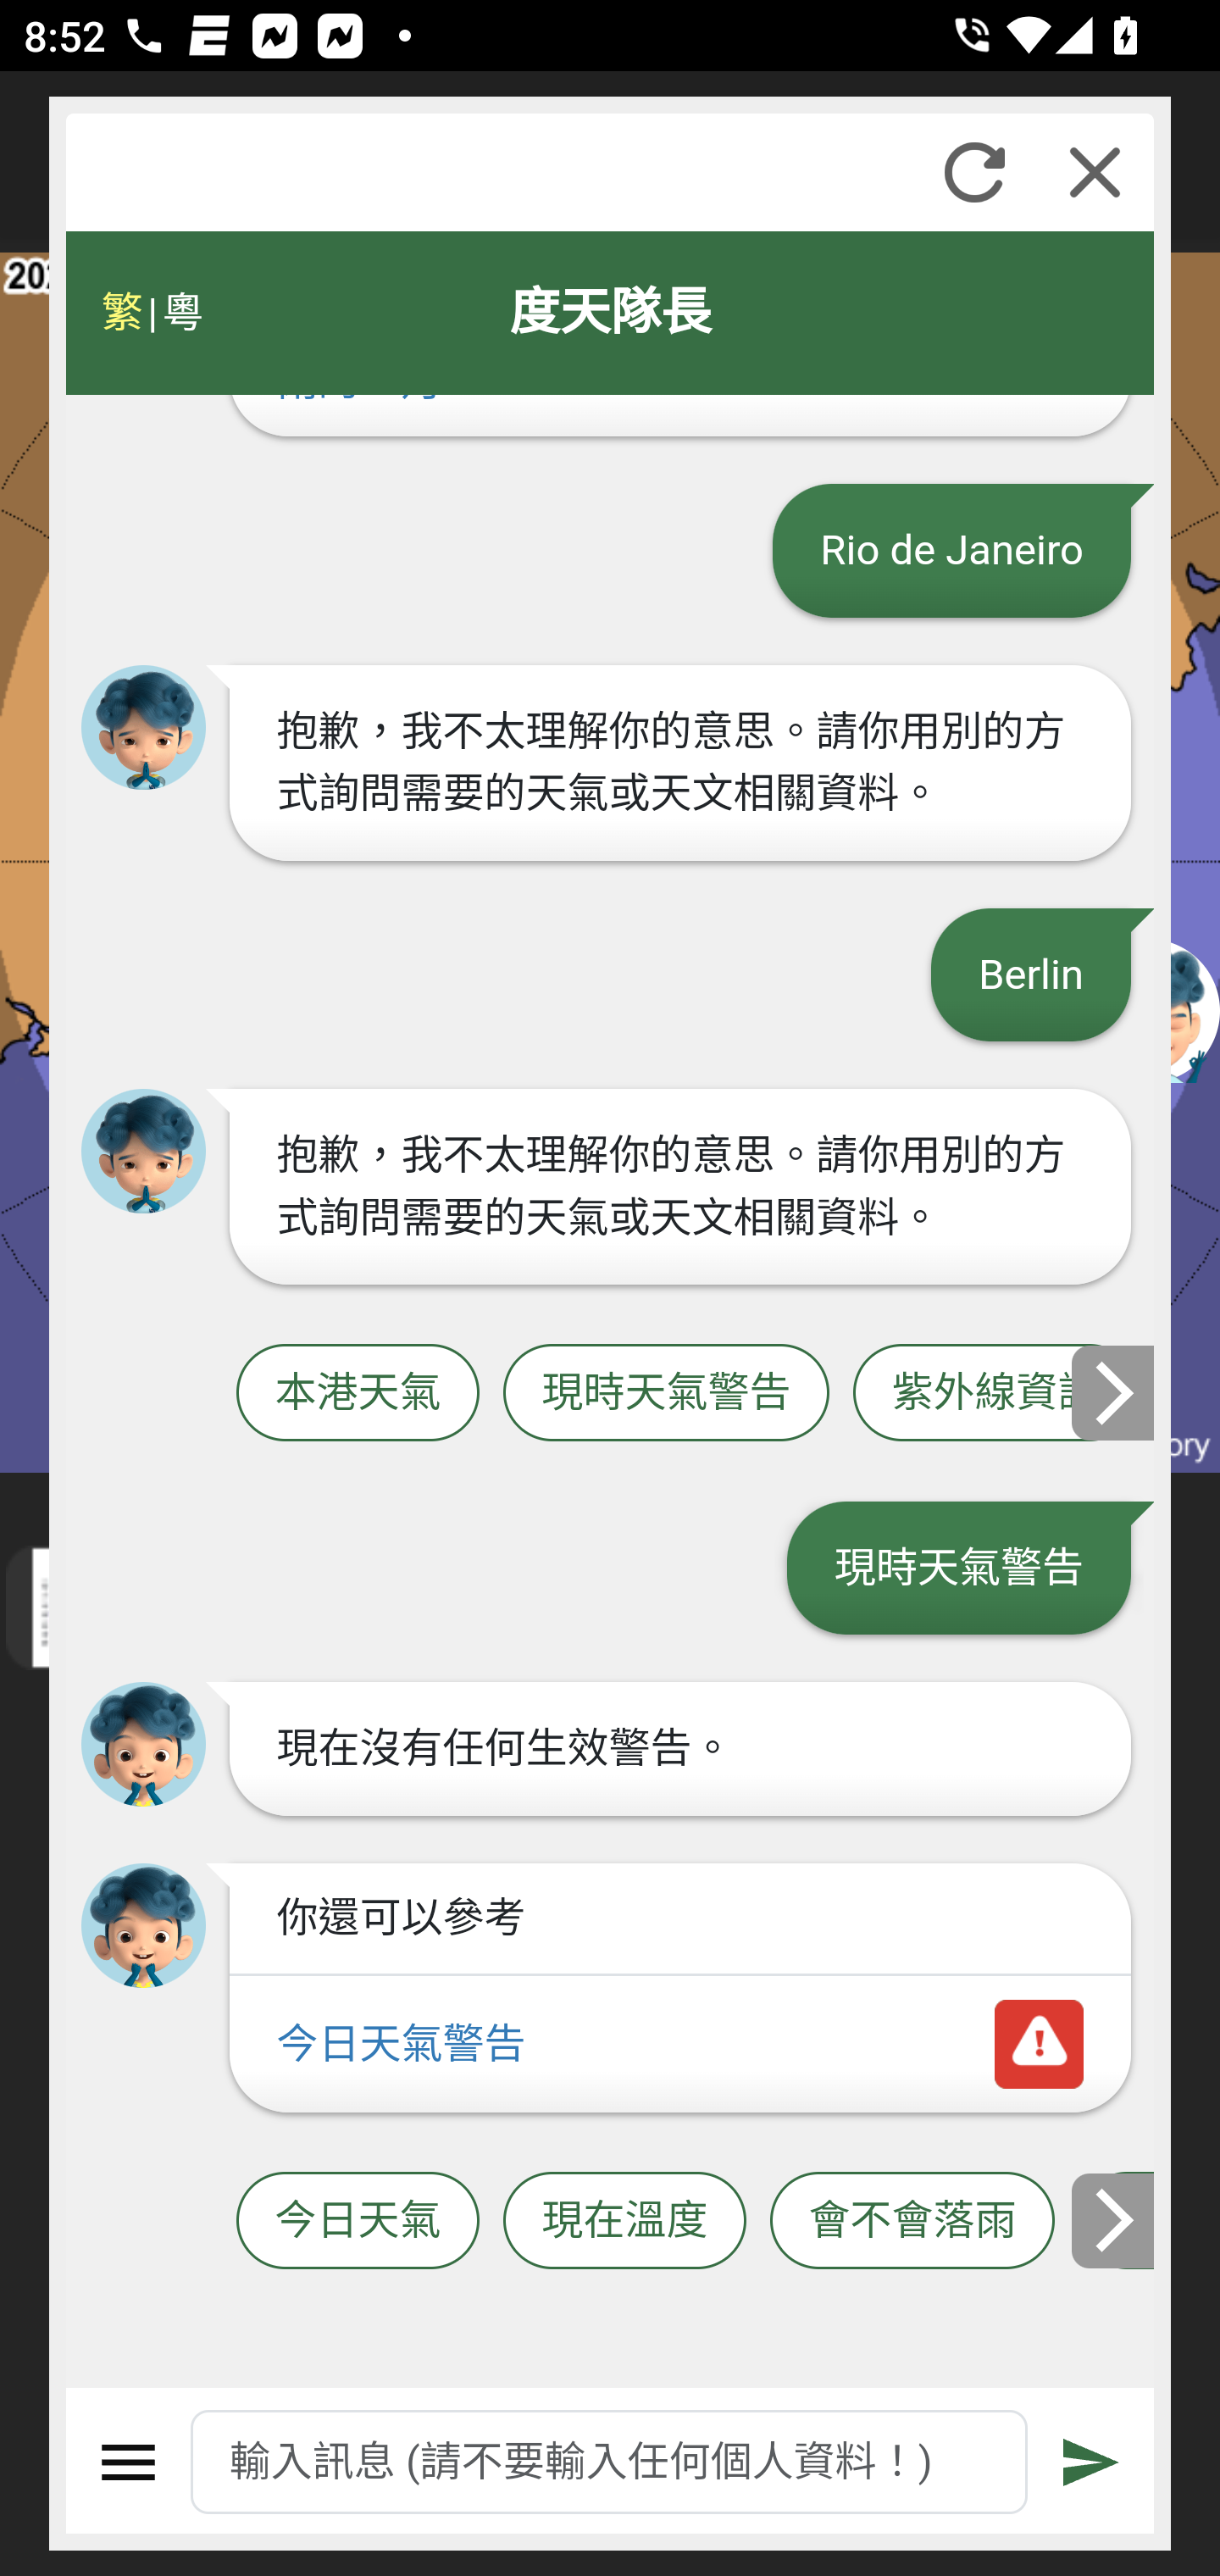 The width and height of the screenshot is (1220, 2576). I want to click on 今日天氣警告, so click(679, 2045).